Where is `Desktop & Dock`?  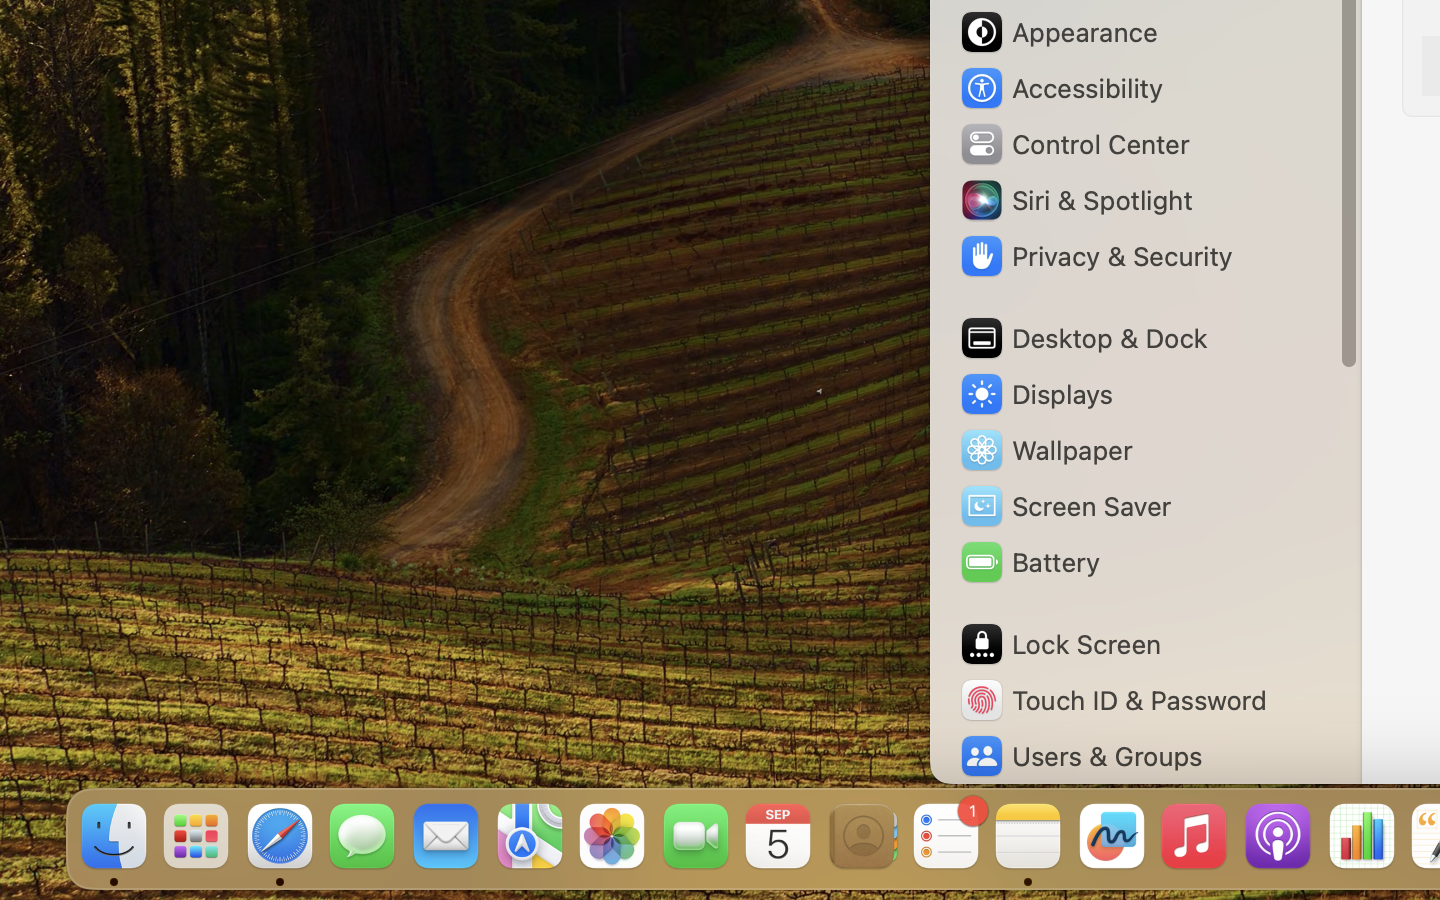 Desktop & Dock is located at coordinates (1083, 338).